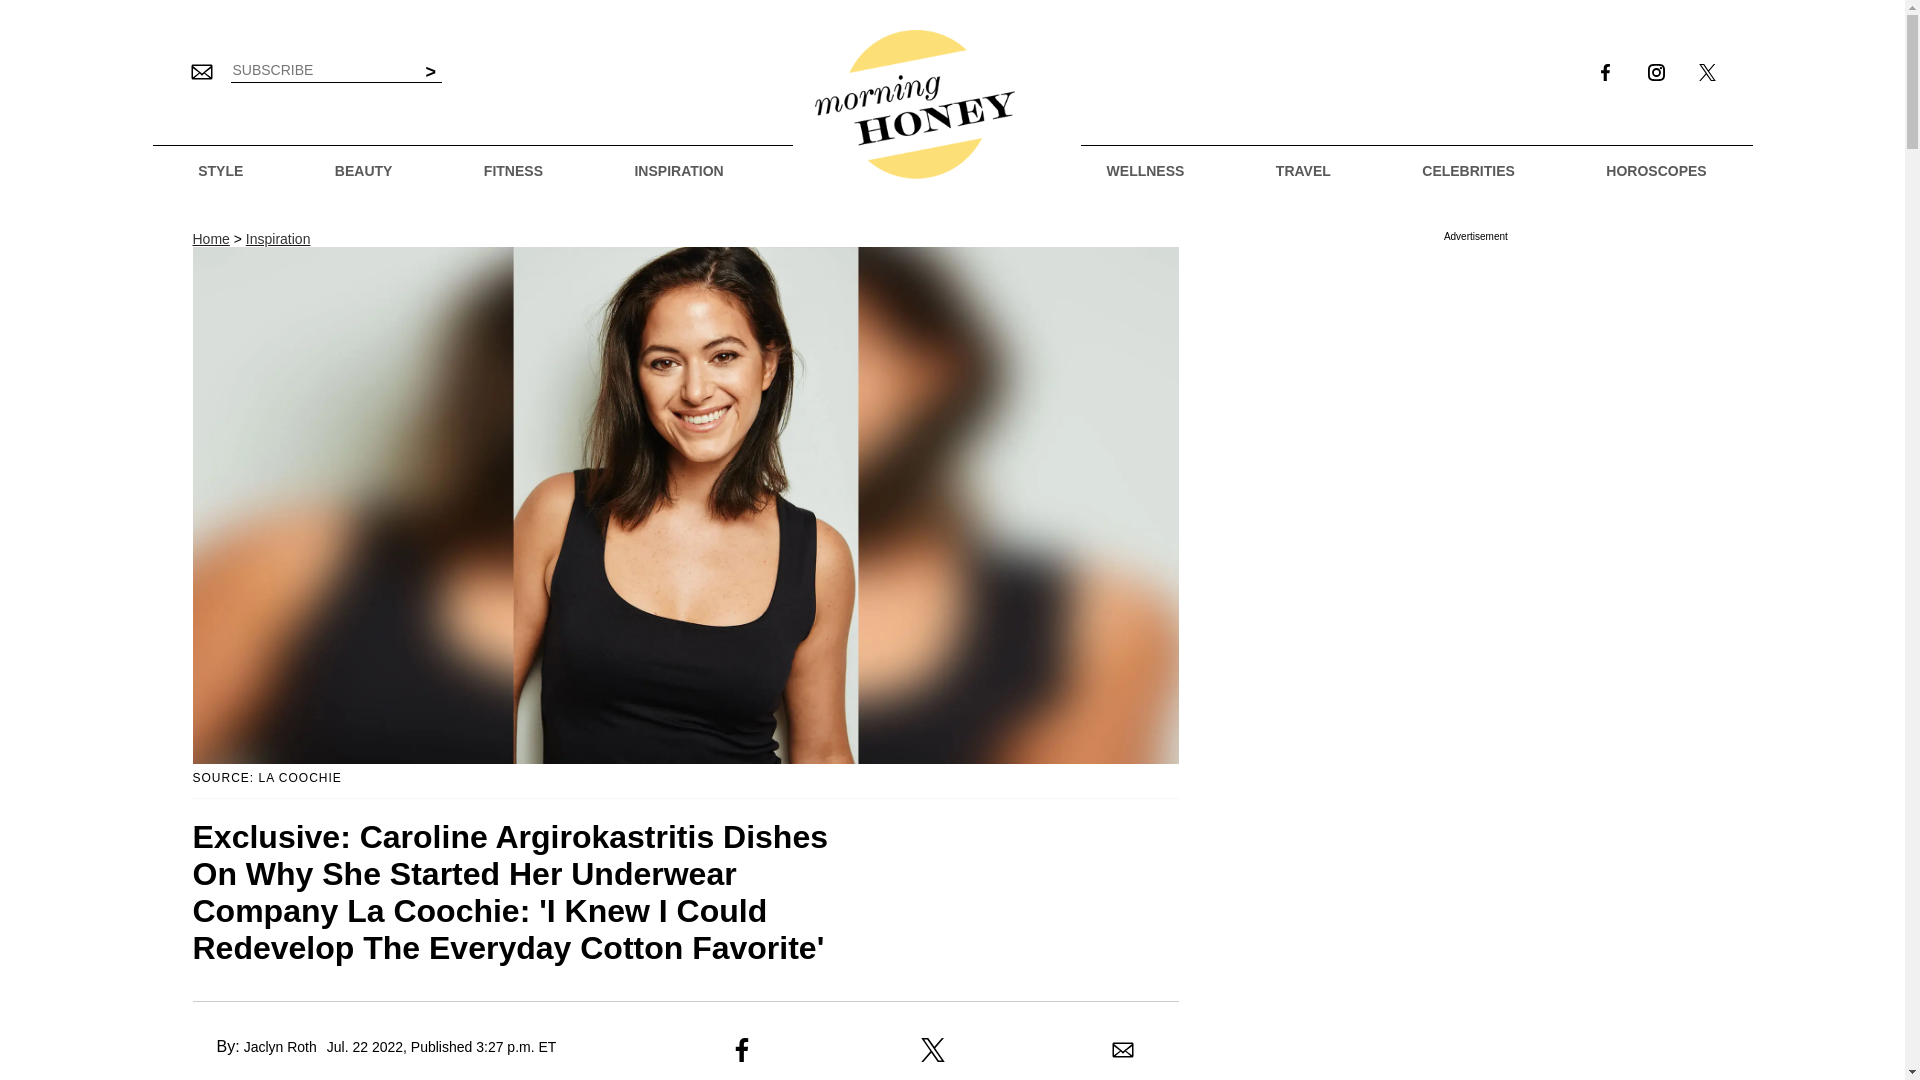 Image resolution: width=1920 pixels, height=1080 pixels. Describe the element at coordinates (1604, 72) in the screenshot. I see `LINK TO FACEBOOK` at that location.